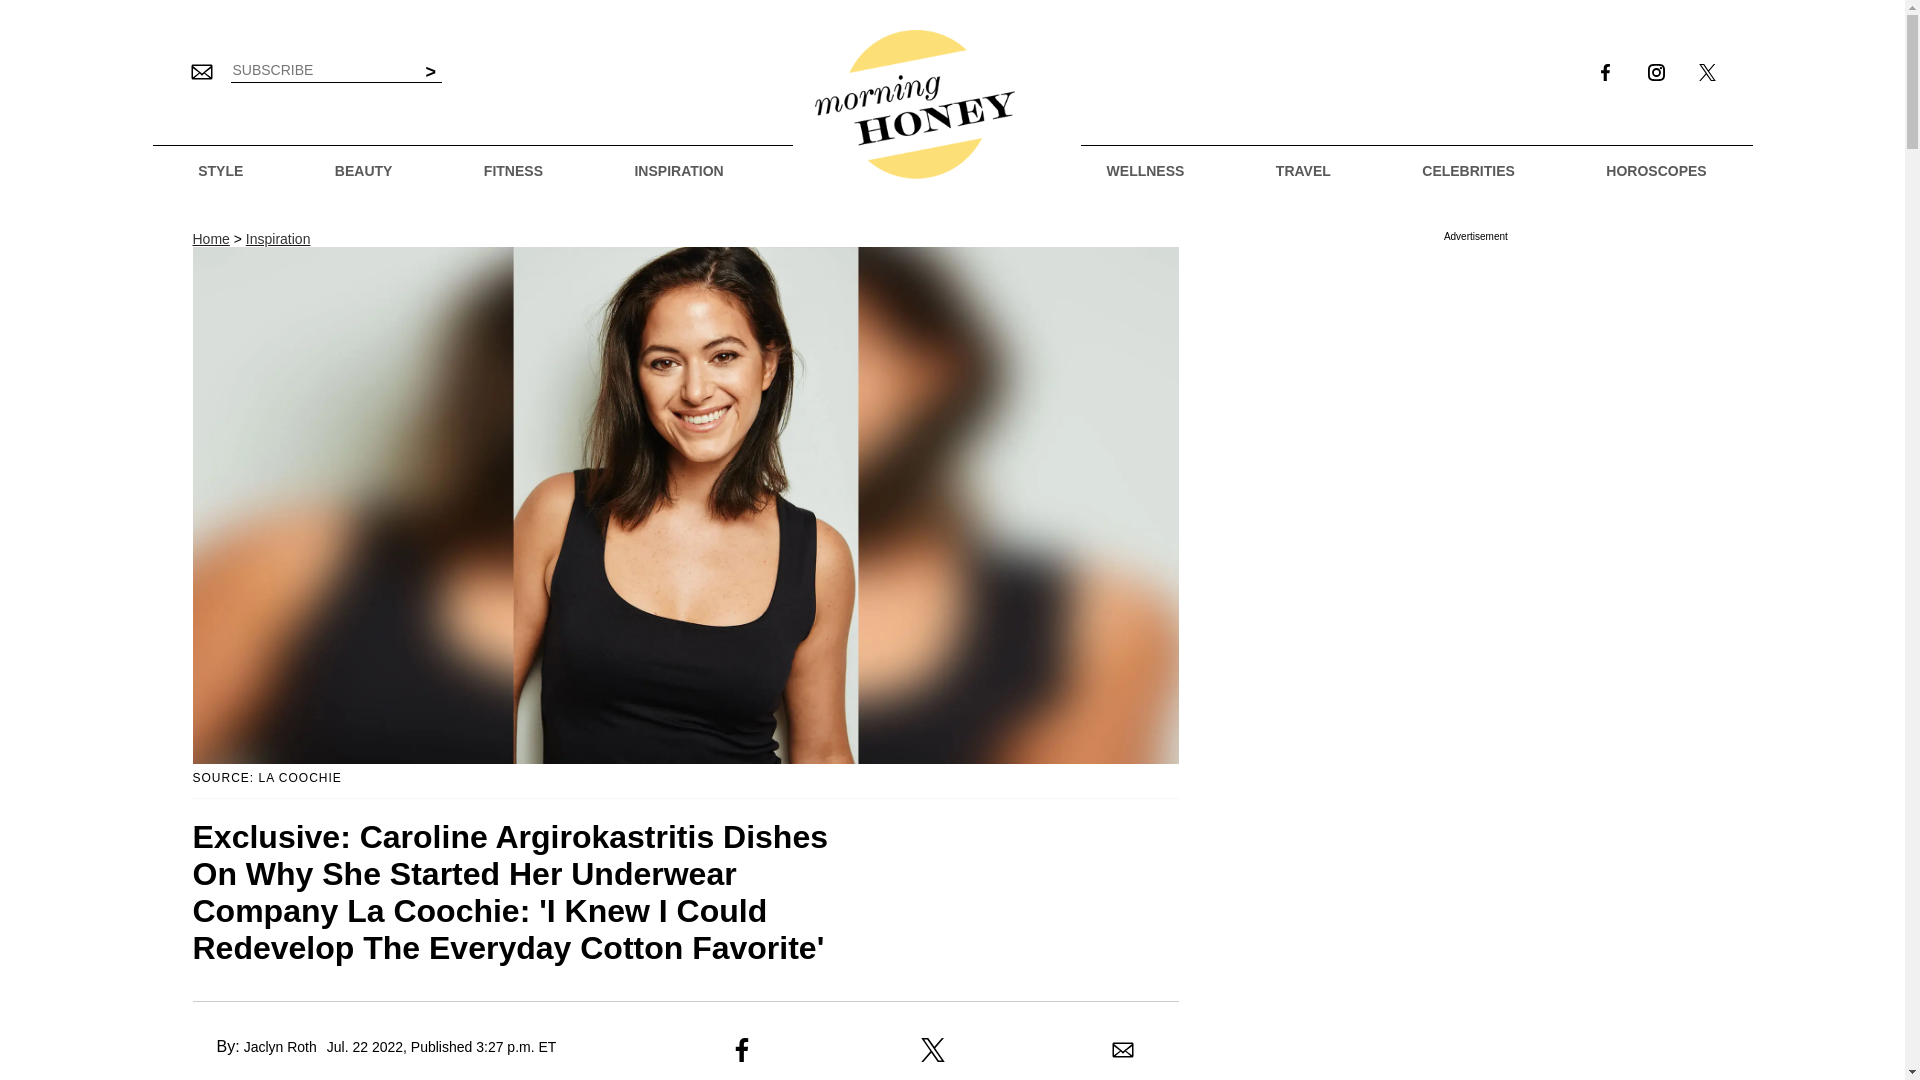 Image resolution: width=1920 pixels, height=1080 pixels. Describe the element at coordinates (1604, 72) in the screenshot. I see `LINK TO FACEBOOK` at that location.